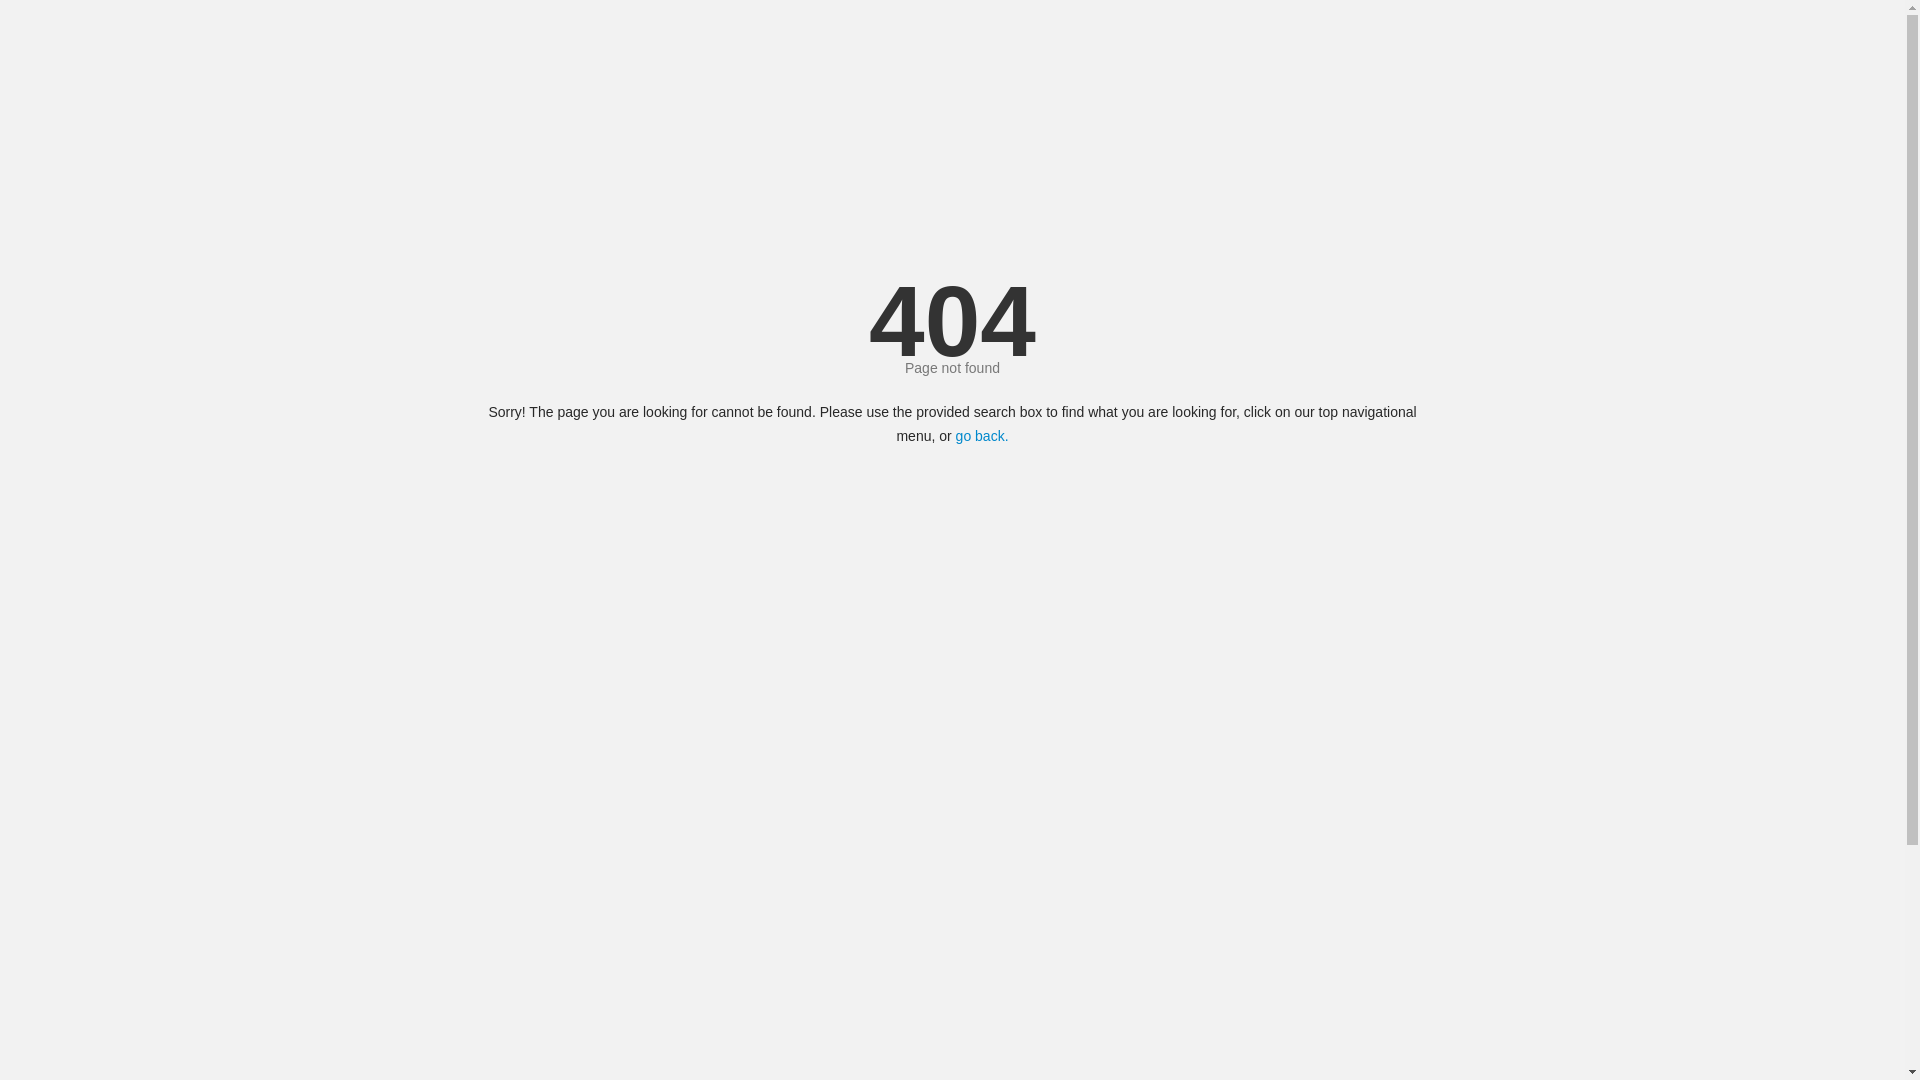 The image size is (1920, 1080). What do you see at coordinates (982, 436) in the screenshot?
I see `go back.` at bounding box center [982, 436].